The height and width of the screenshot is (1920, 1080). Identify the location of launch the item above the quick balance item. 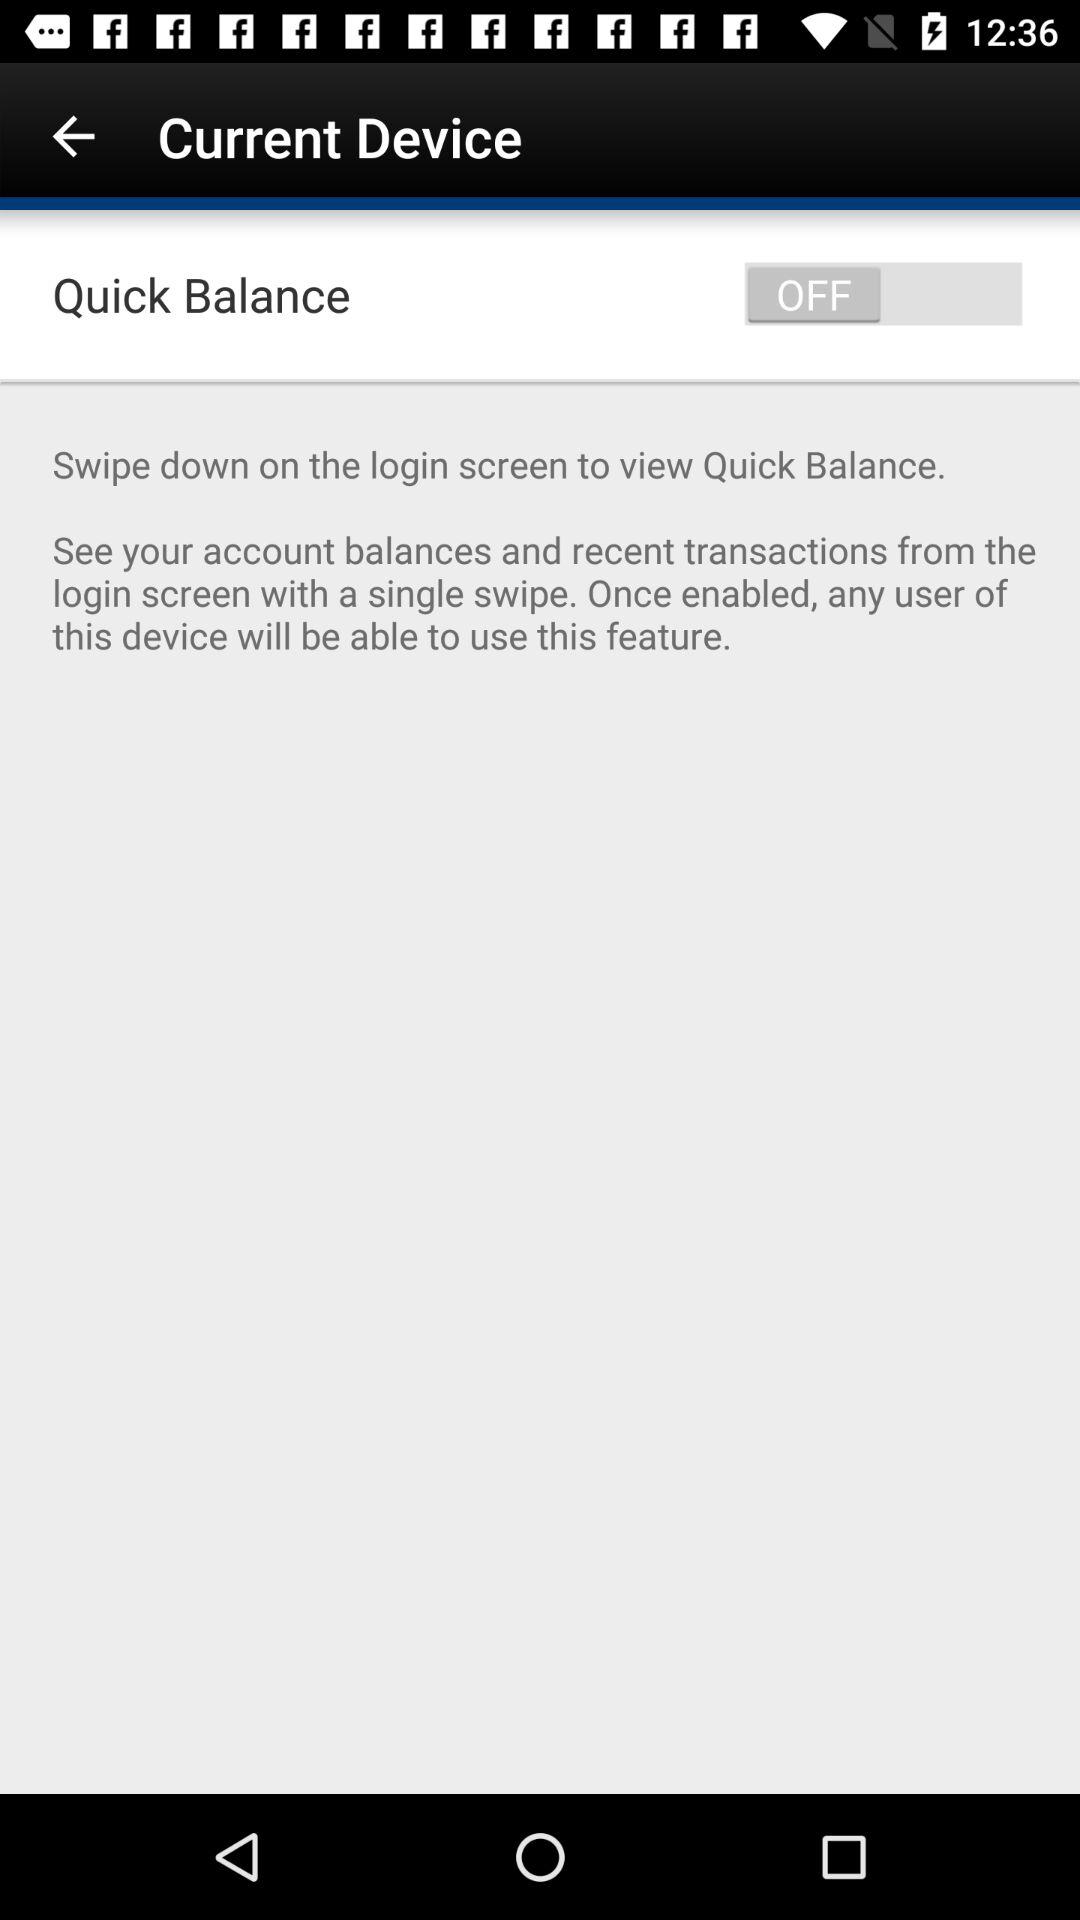
(73, 136).